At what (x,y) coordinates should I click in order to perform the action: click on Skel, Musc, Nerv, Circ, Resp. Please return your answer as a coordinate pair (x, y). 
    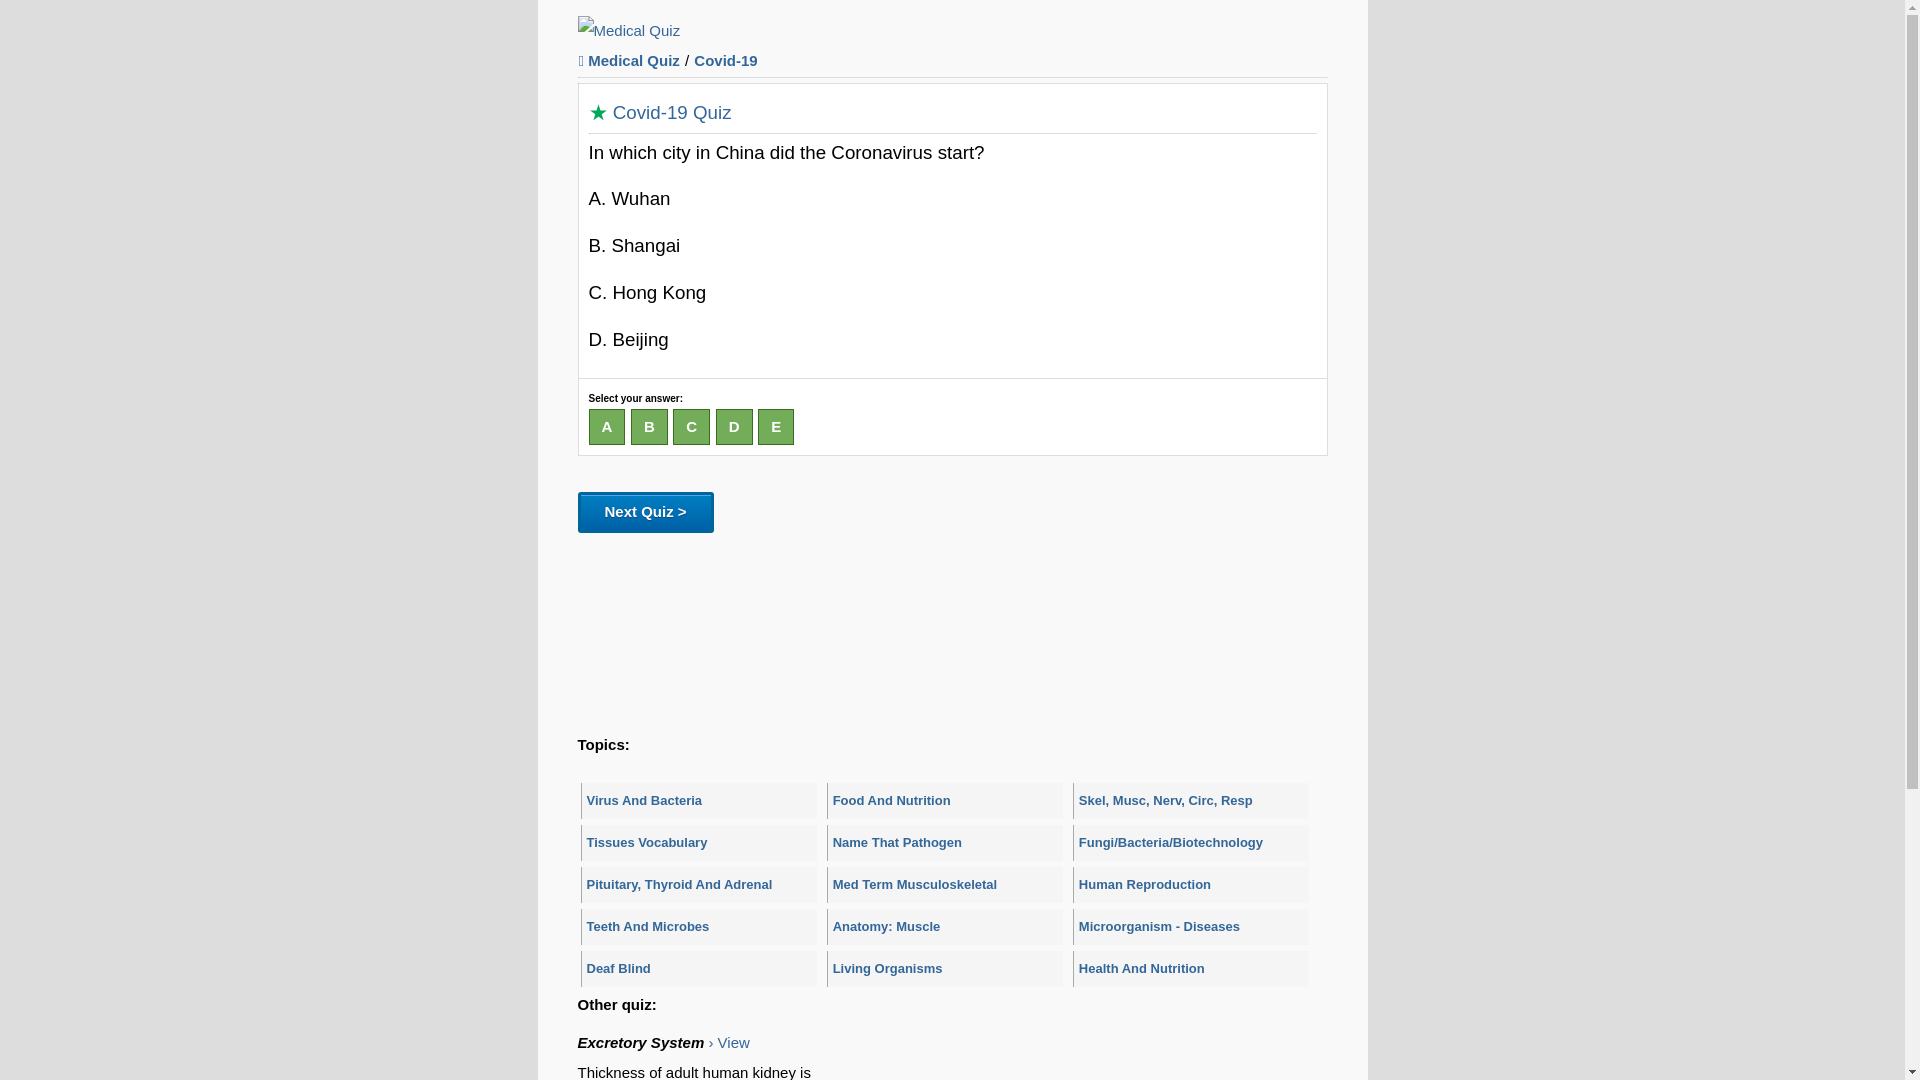
    Looking at the image, I should click on (1191, 800).